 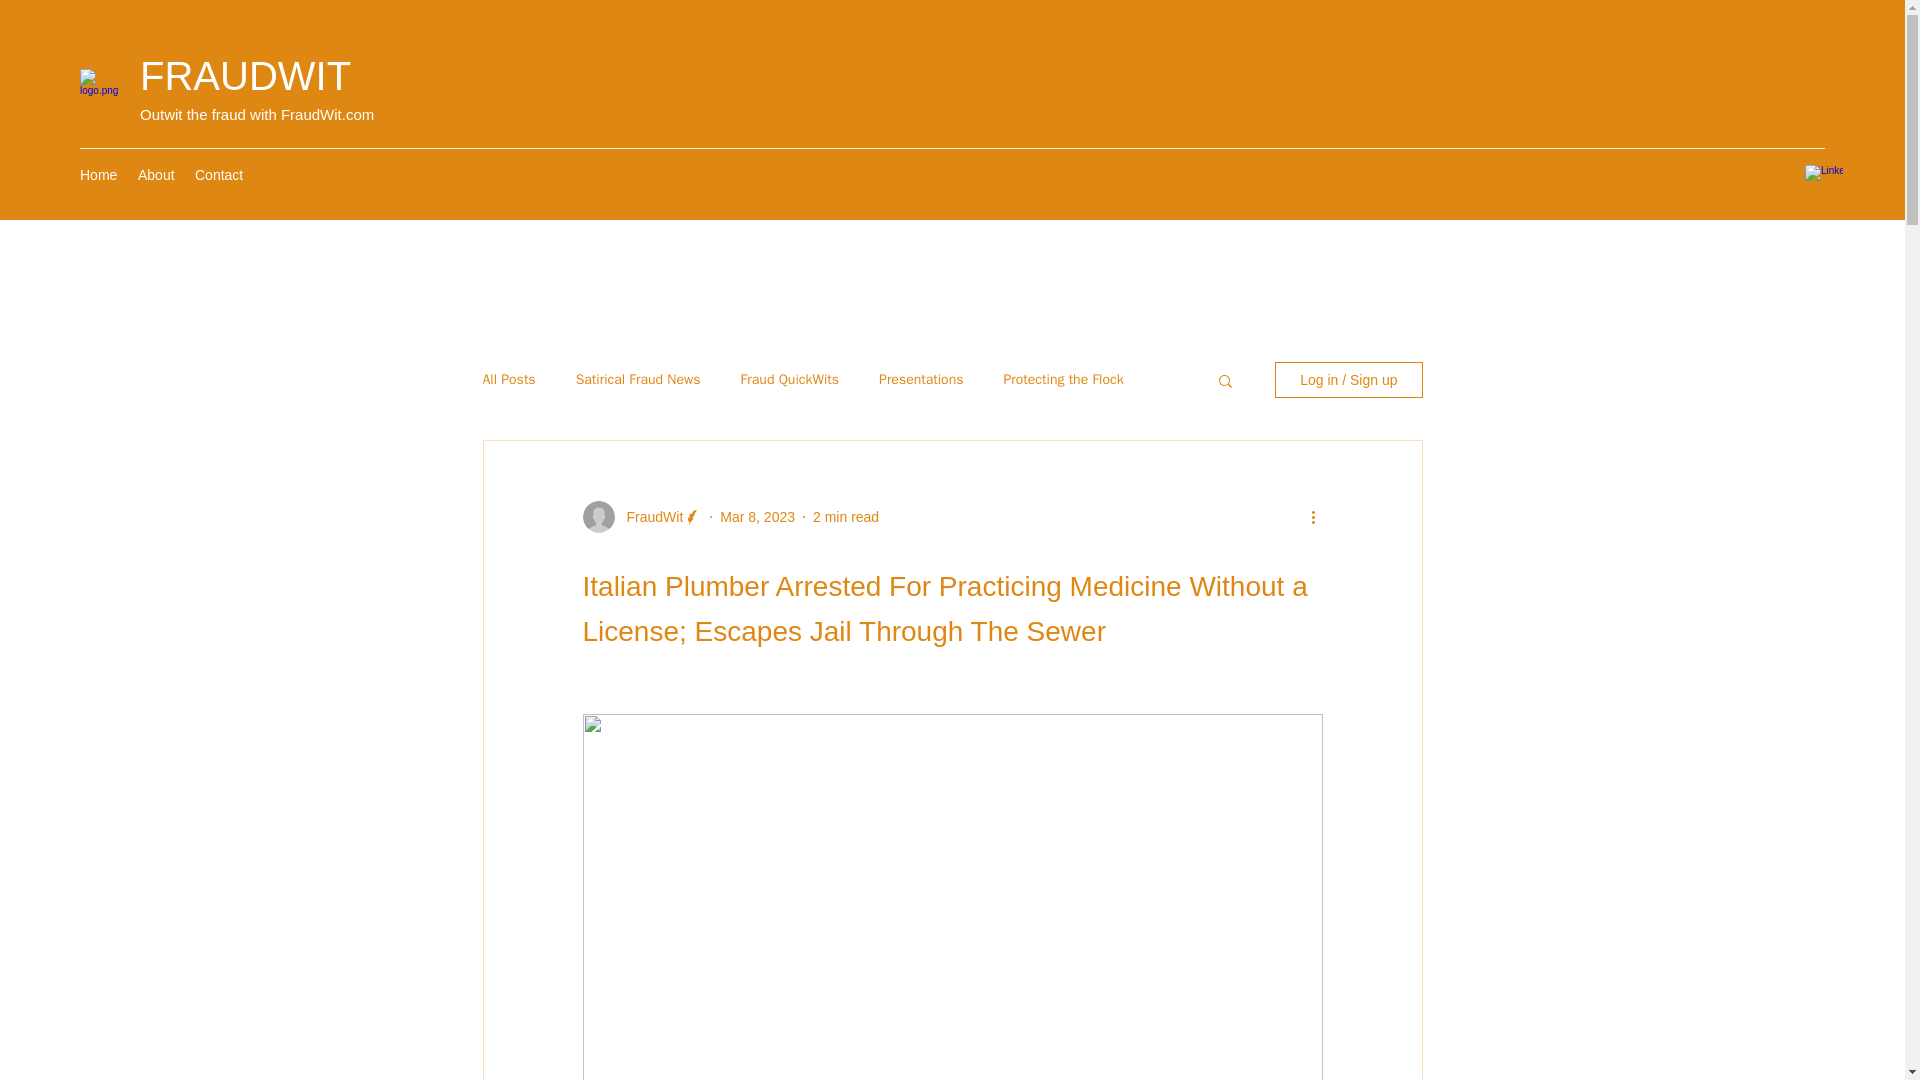 What do you see at coordinates (1062, 380) in the screenshot?
I see `Protecting the Flock` at bounding box center [1062, 380].